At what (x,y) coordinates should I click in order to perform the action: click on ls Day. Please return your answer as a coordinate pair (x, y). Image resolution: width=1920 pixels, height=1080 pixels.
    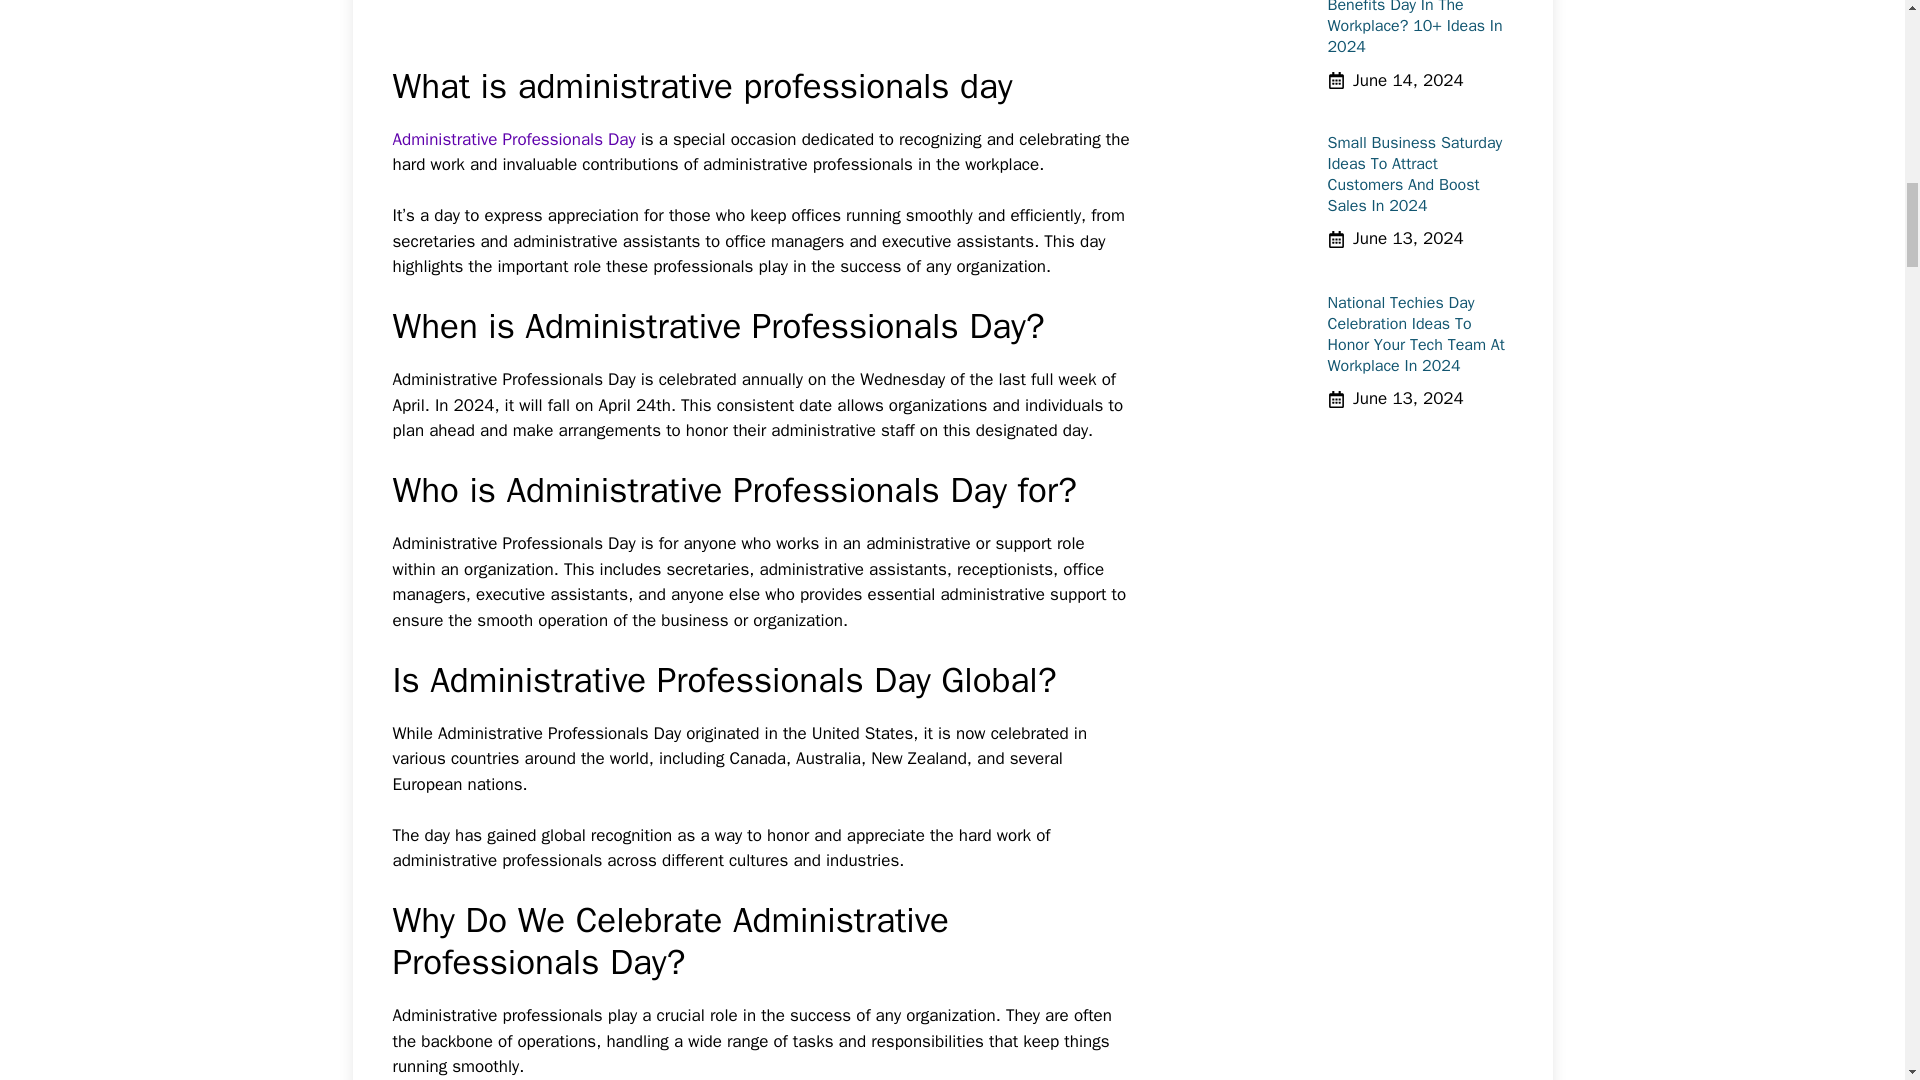
    Looking at the image, I should click on (612, 139).